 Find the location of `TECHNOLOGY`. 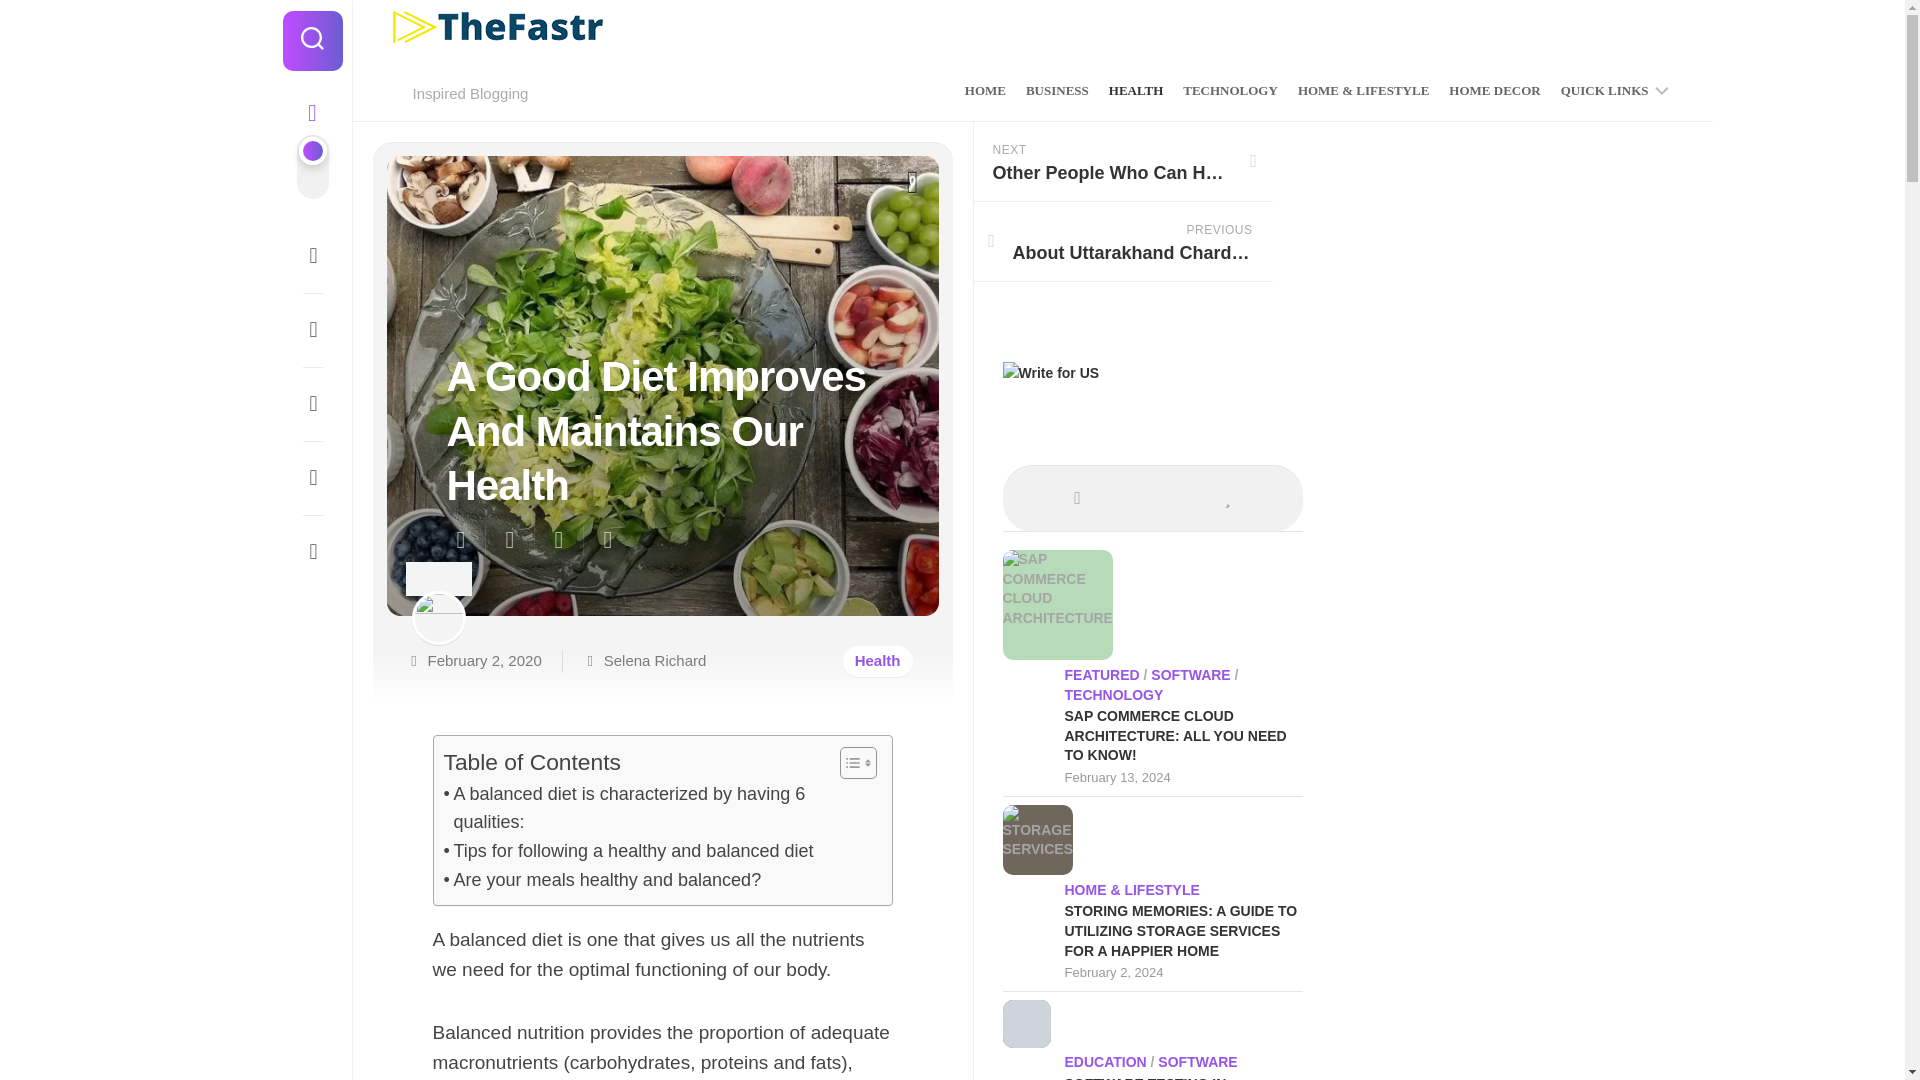

TECHNOLOGY is located at coordinates (1230, 91).